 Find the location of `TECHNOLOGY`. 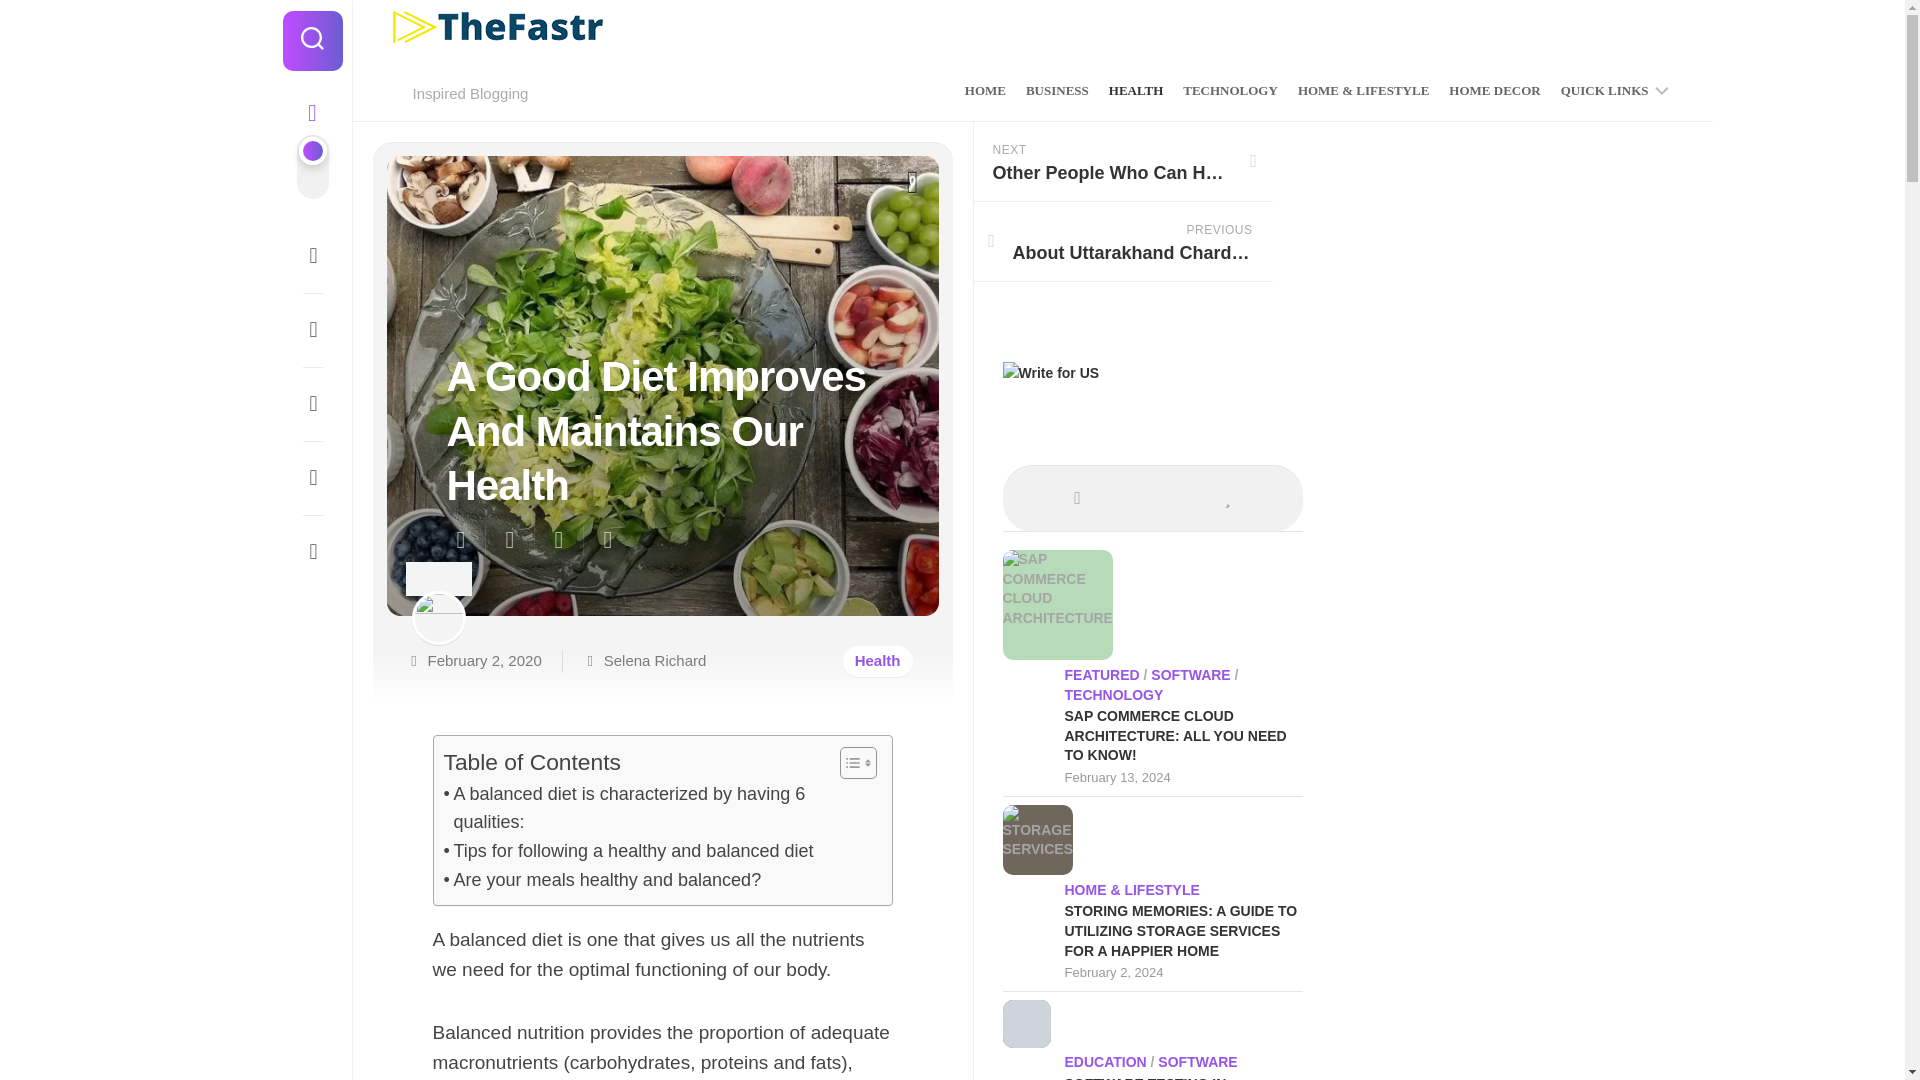

TECHNOLOGY is located at coordinates (1230, 91).